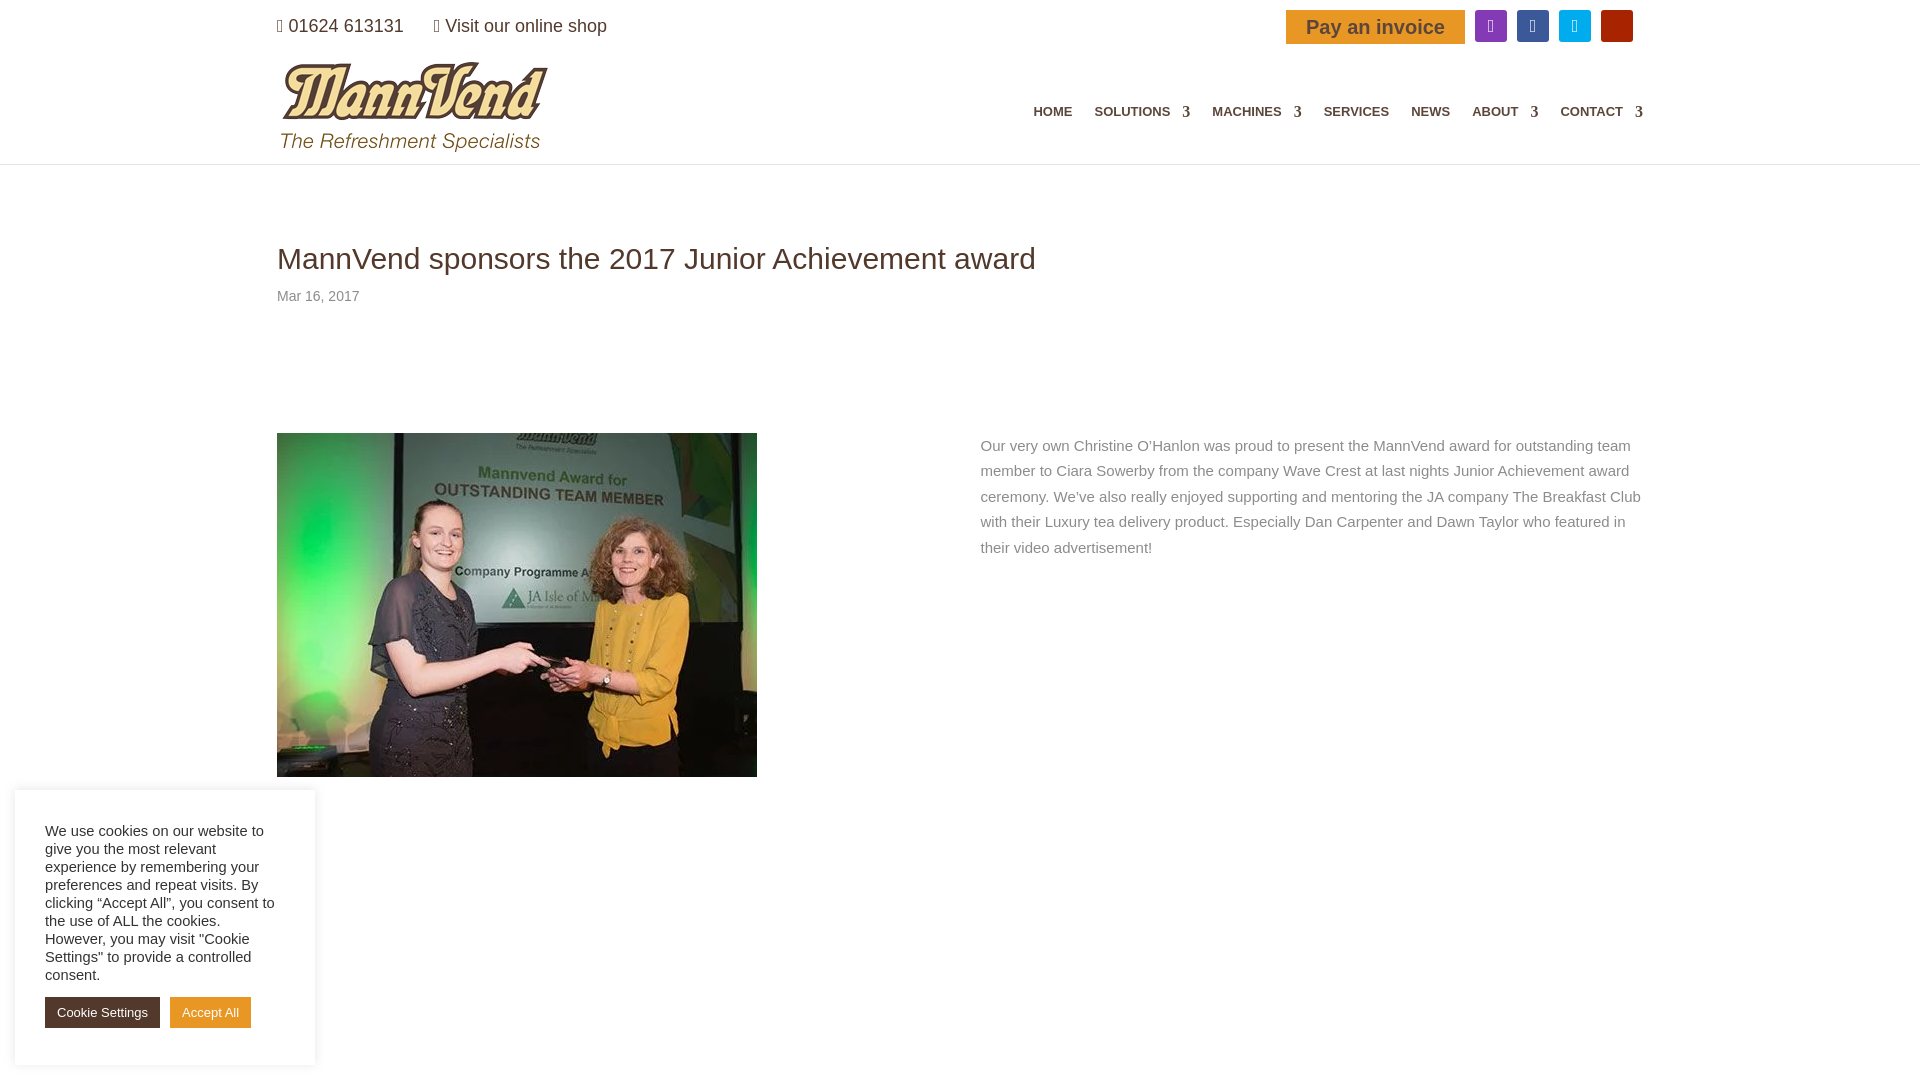 This screenshot has height=1080, width=1920. What do you see at coordinates (1617, 26) in the screenshot?
I see `Youtube` at bounding box center [1617, 26].